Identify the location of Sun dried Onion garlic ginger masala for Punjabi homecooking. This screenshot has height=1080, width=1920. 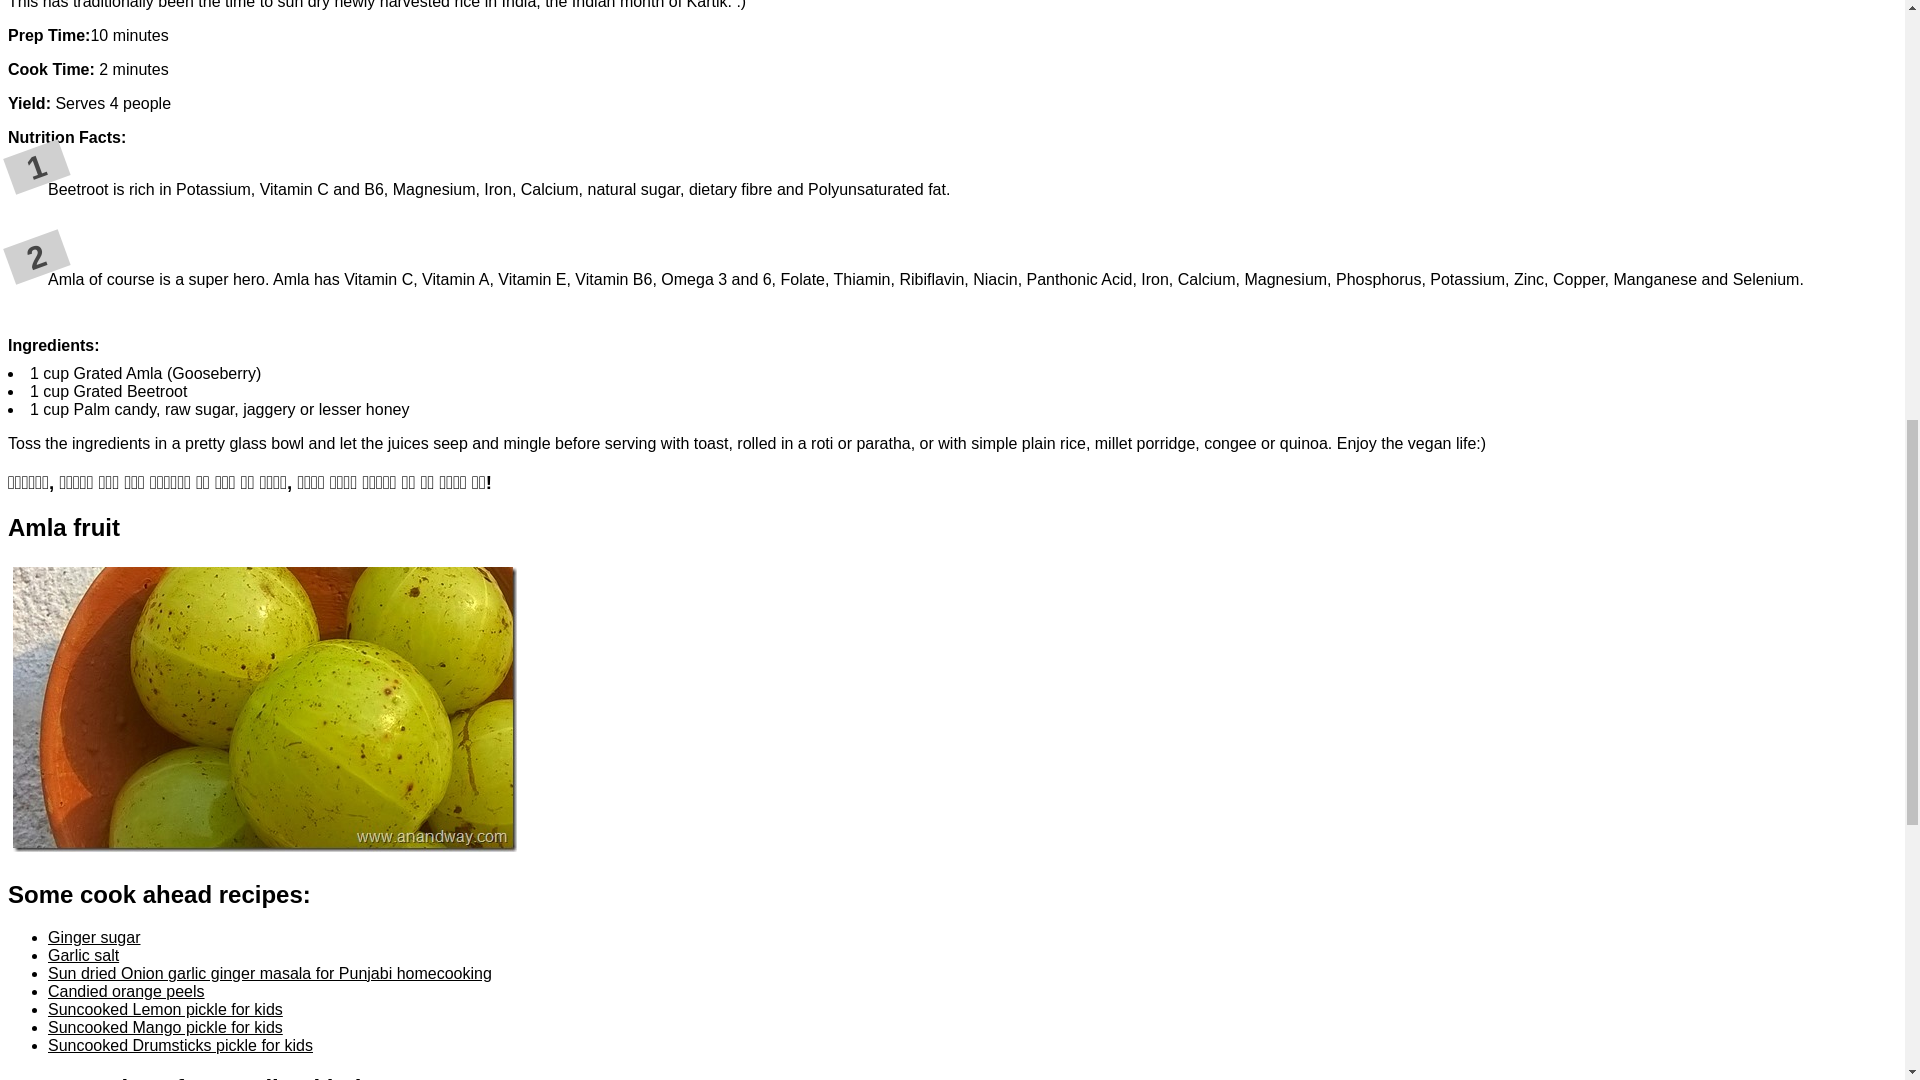
(270, 973).